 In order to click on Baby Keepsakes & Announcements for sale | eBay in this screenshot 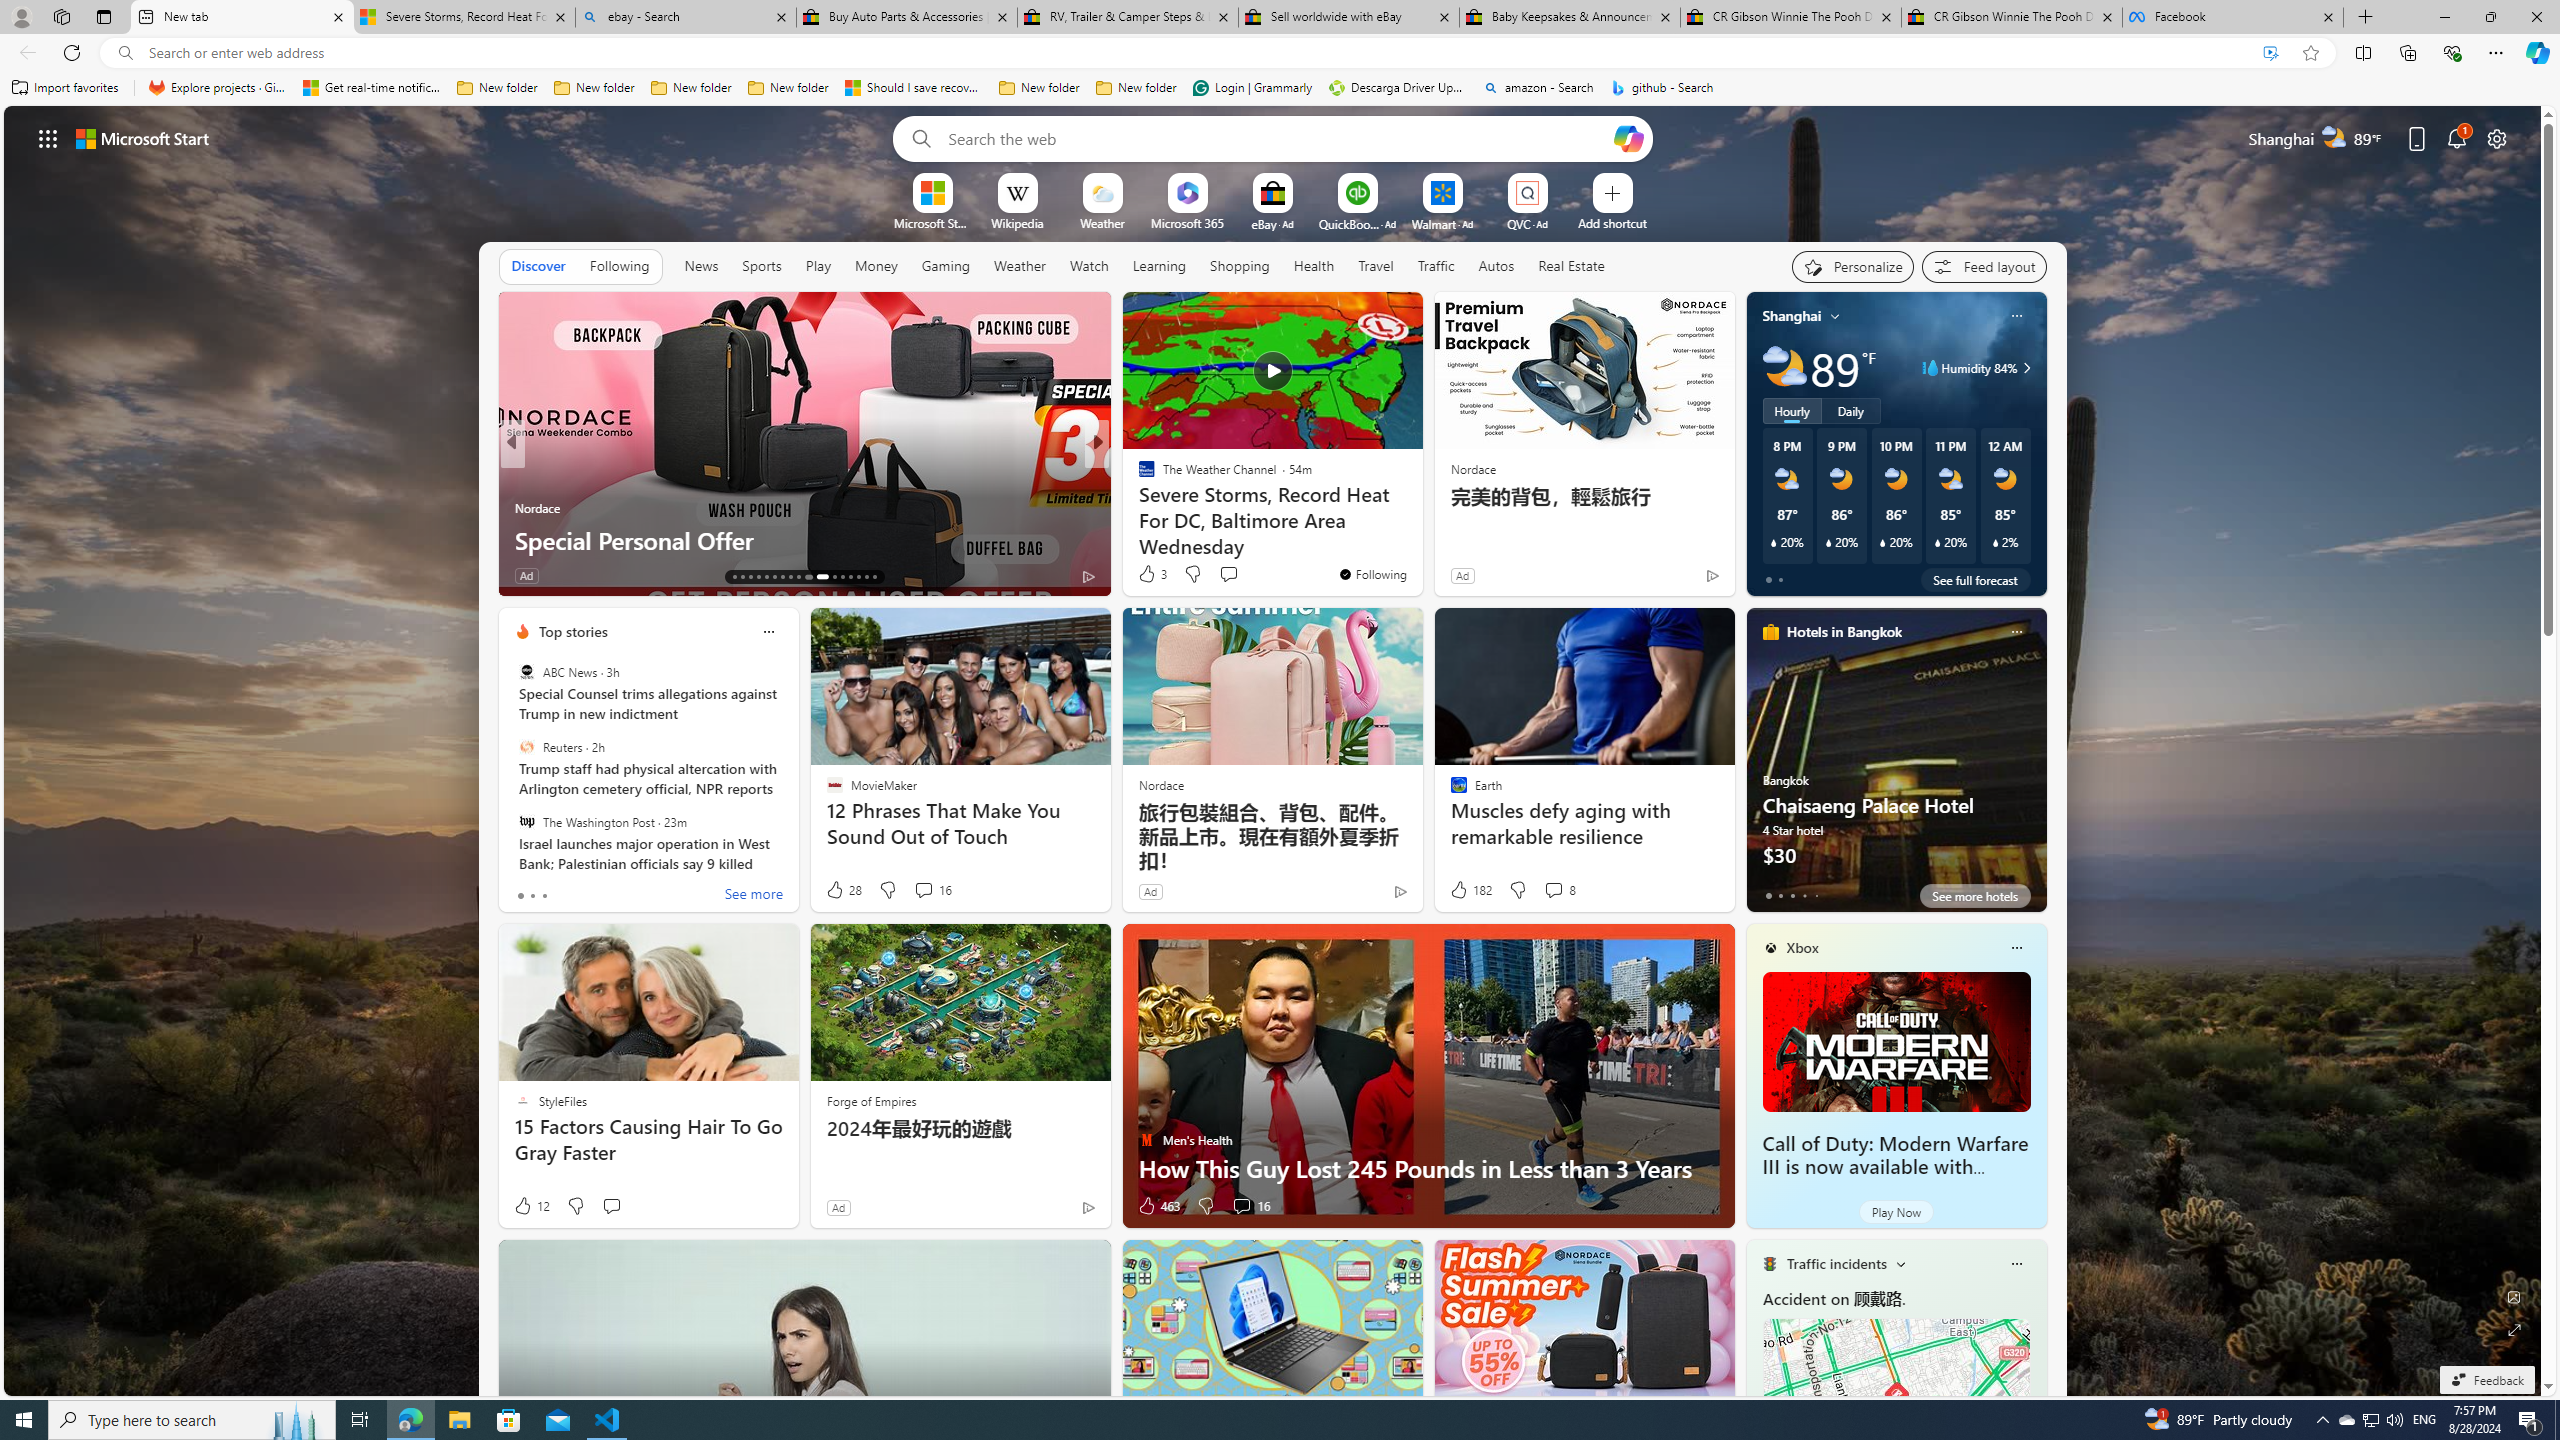, I will do `click(1570, 17)`.